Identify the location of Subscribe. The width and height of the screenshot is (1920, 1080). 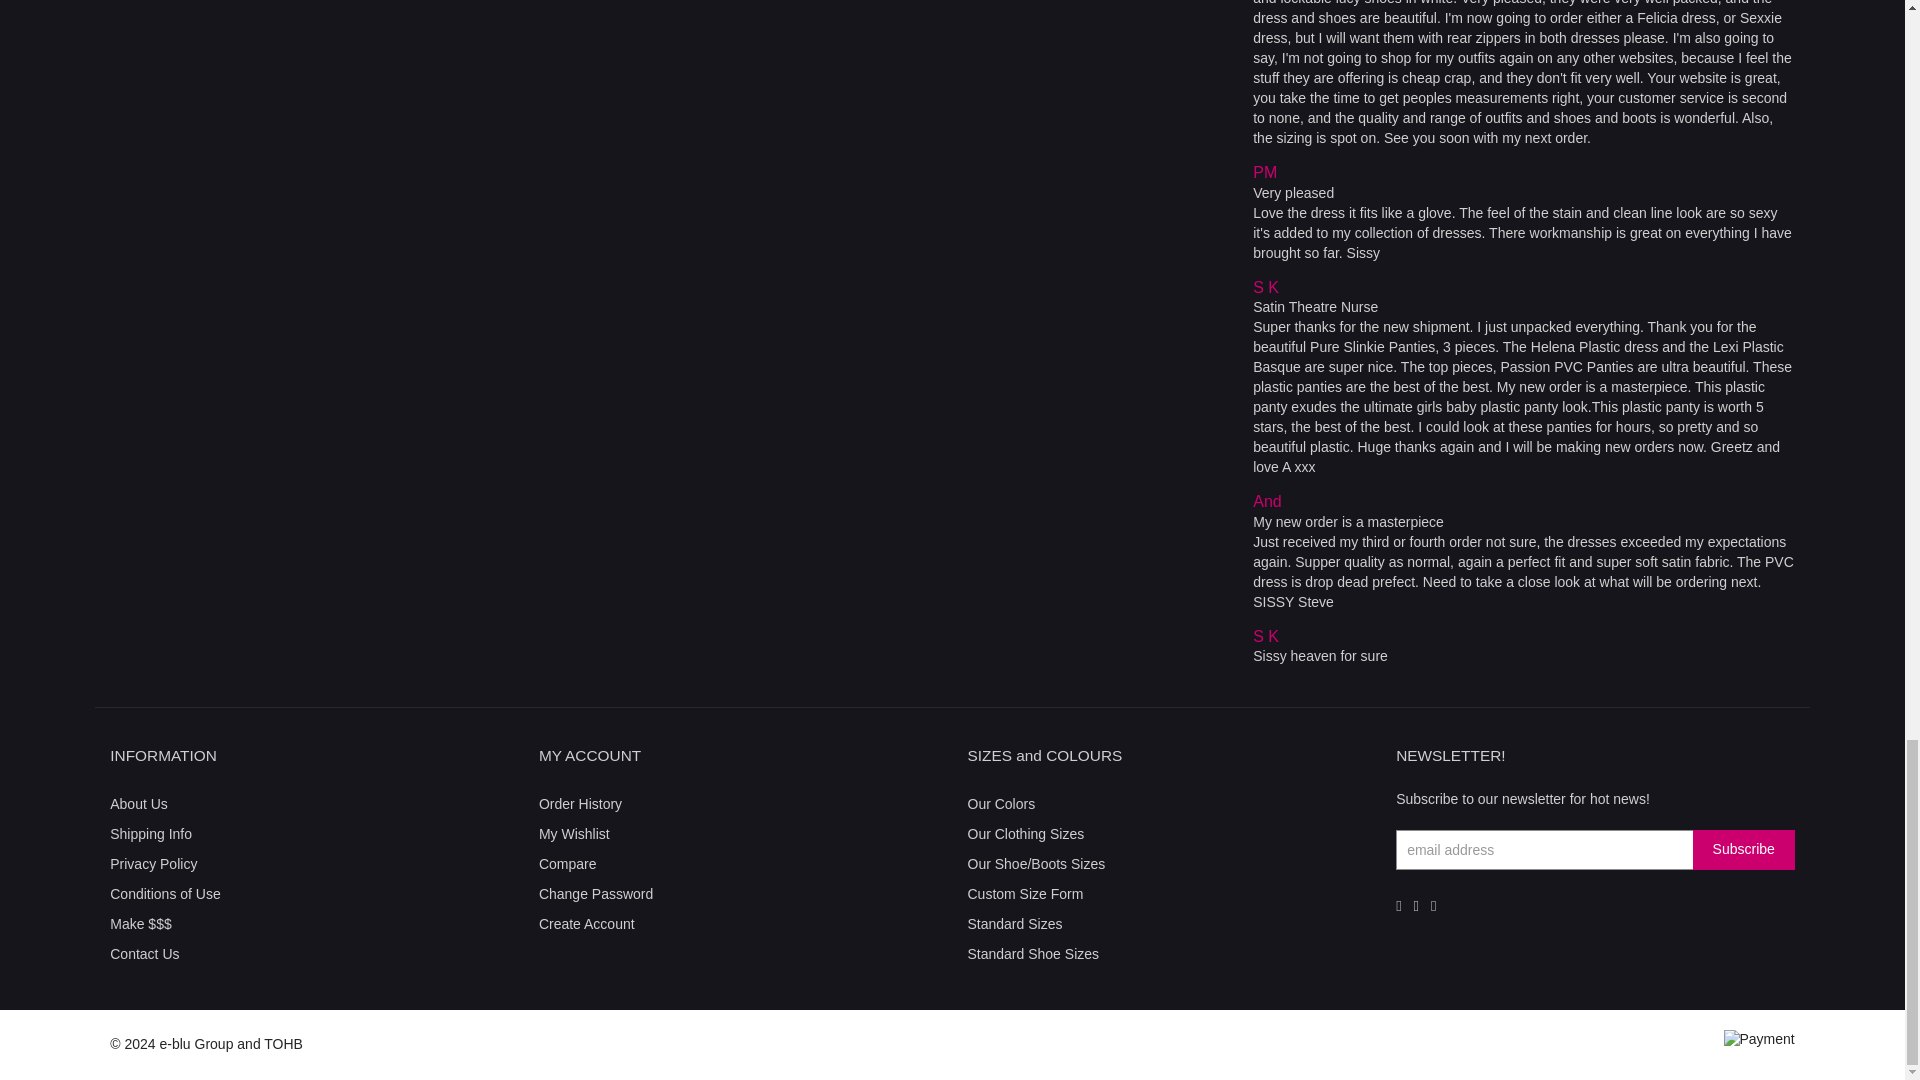
(1744, 850).